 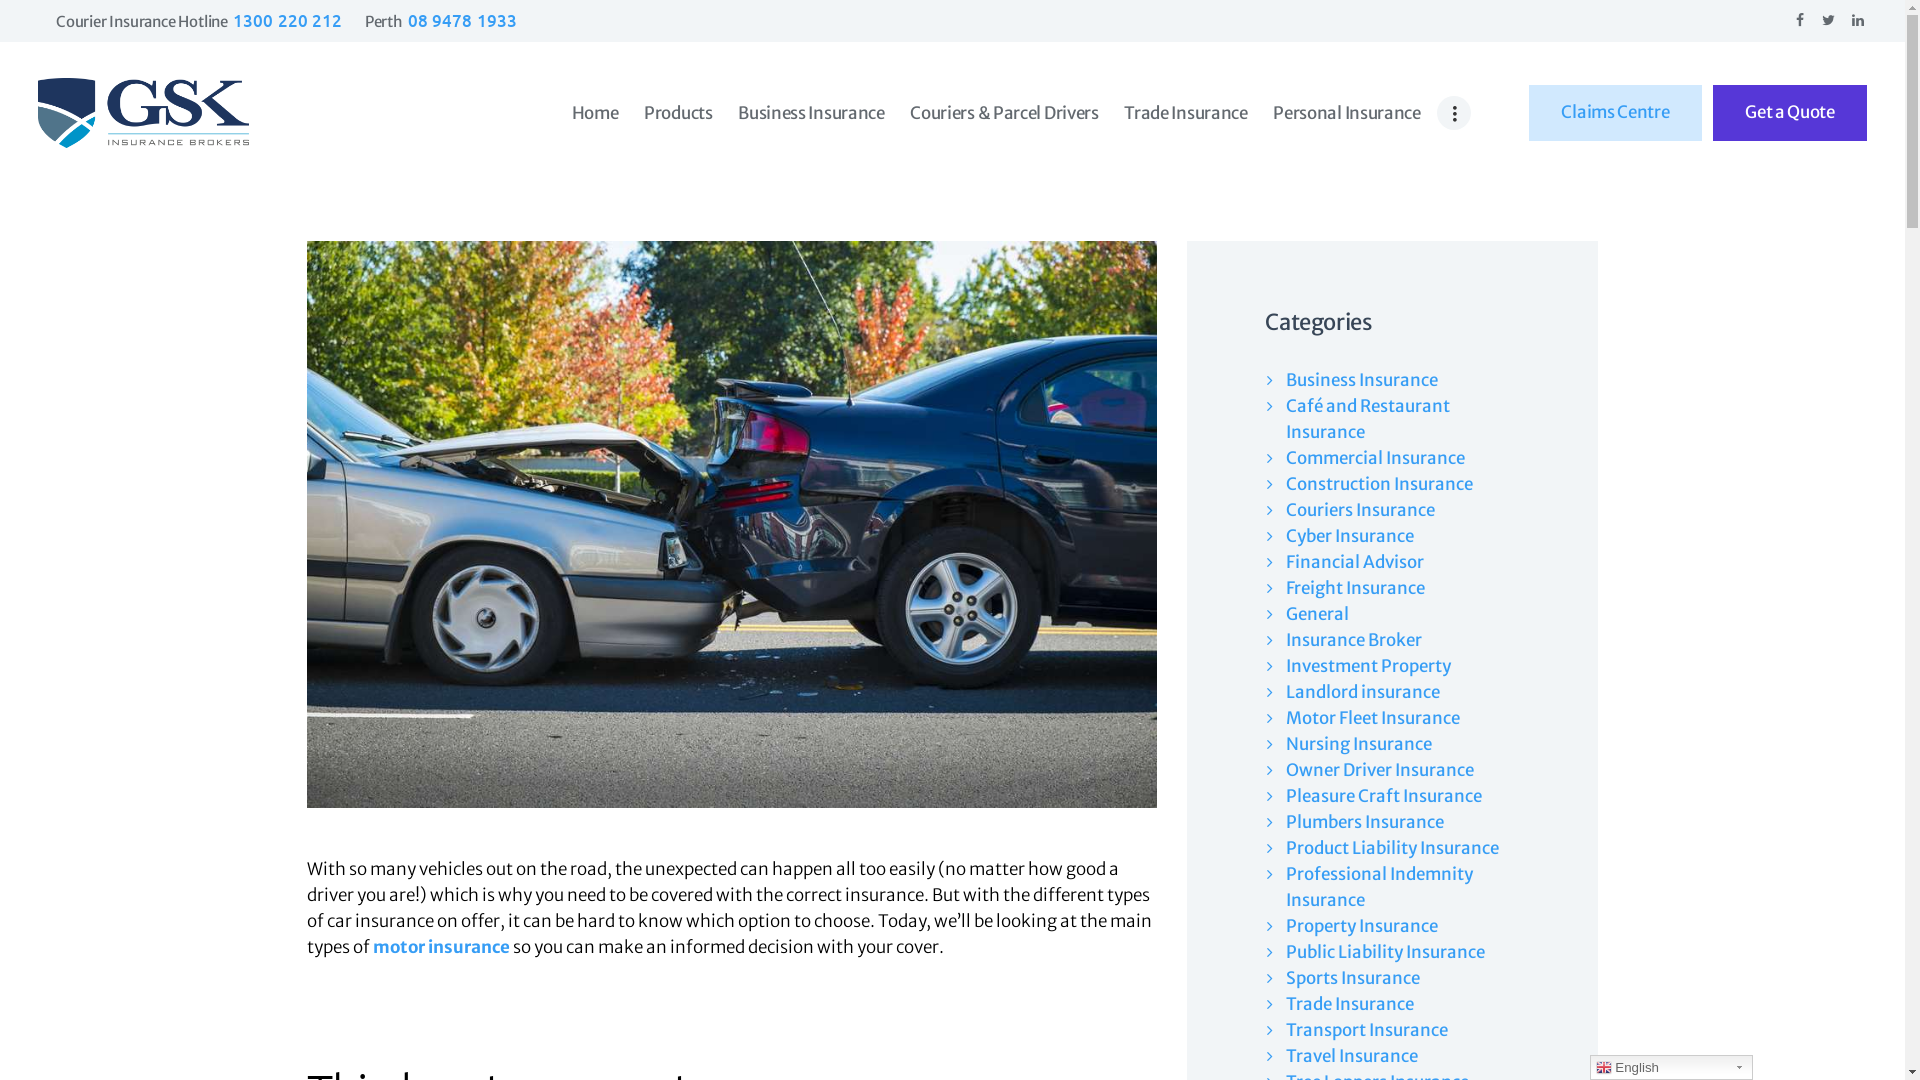 What do you see at coordinates (1368, 666) in the screenshot?
I see `Investment Property` at bounding box center [1368, 666].